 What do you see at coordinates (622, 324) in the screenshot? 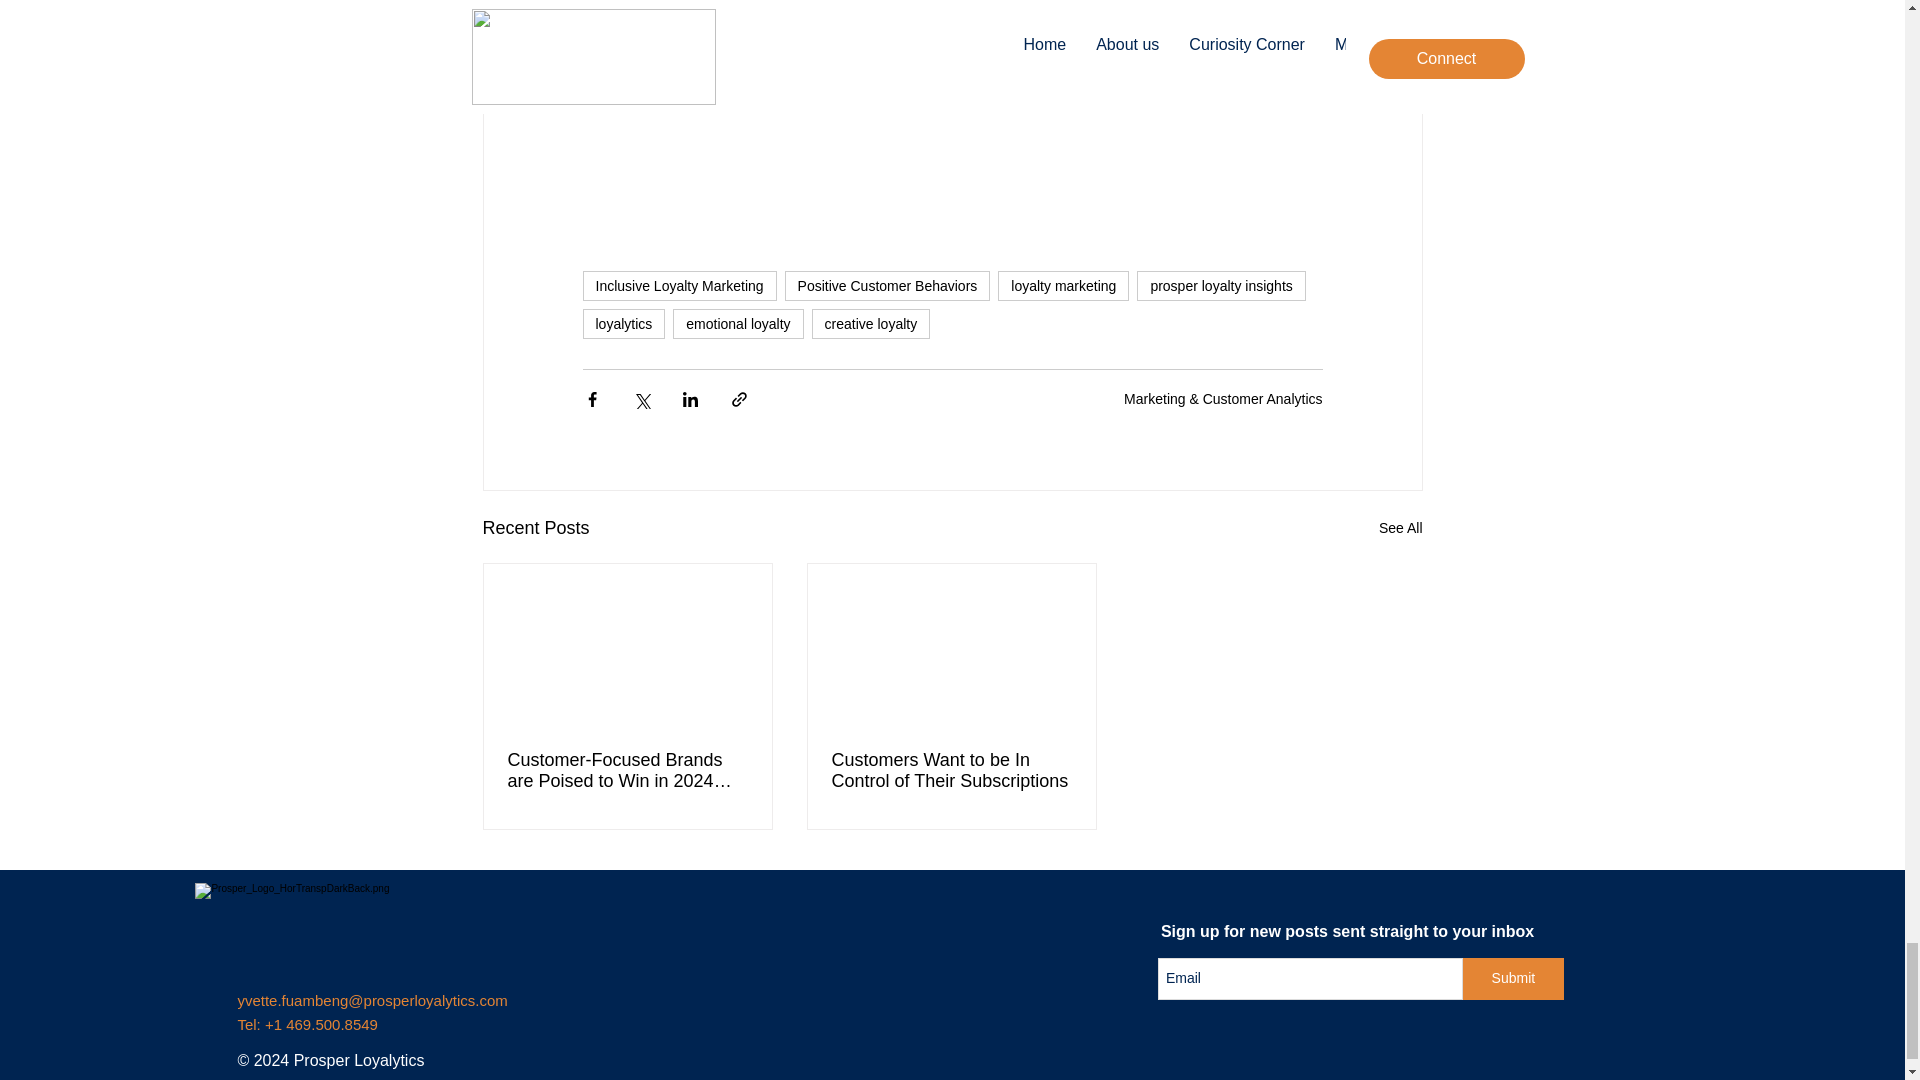
I see `loyalytics` at bounding box center [622, 324].